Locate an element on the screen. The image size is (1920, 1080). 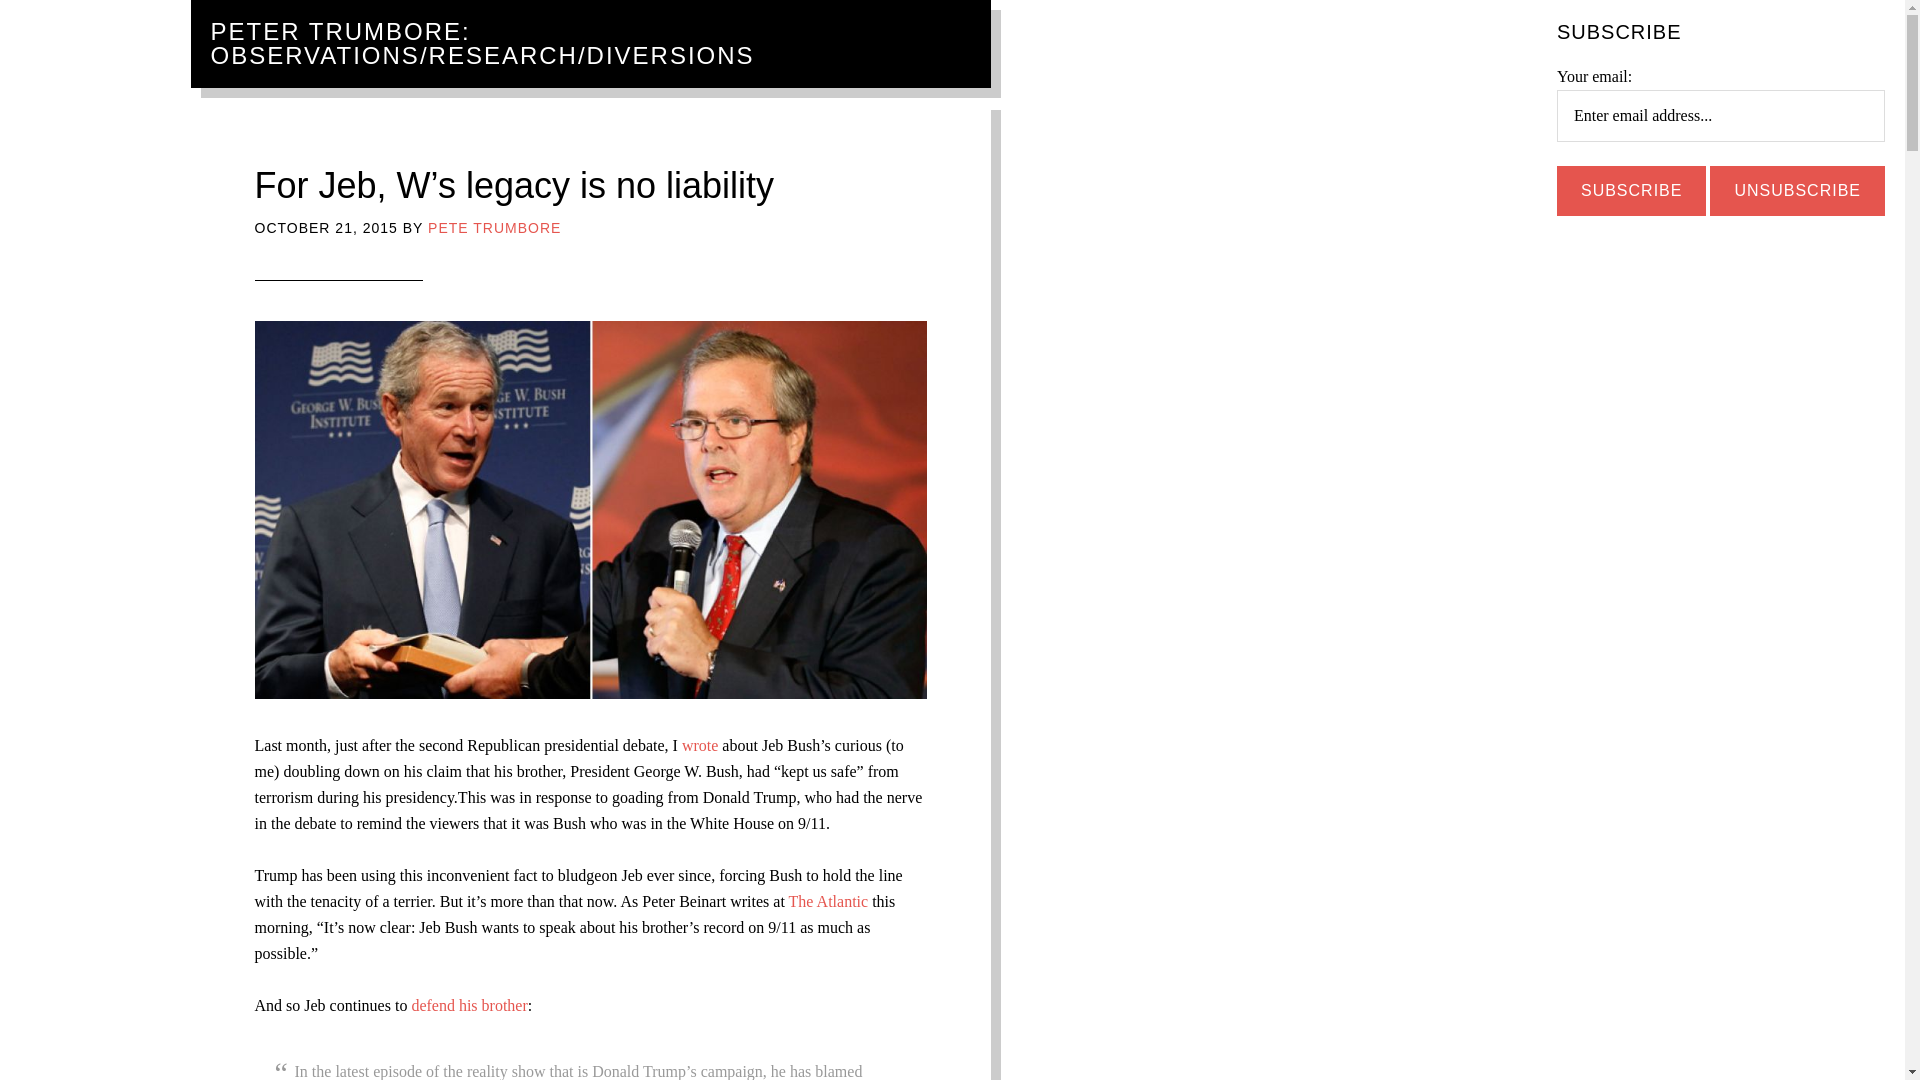
Unsubscribe is located at coordinates (1798, 191).